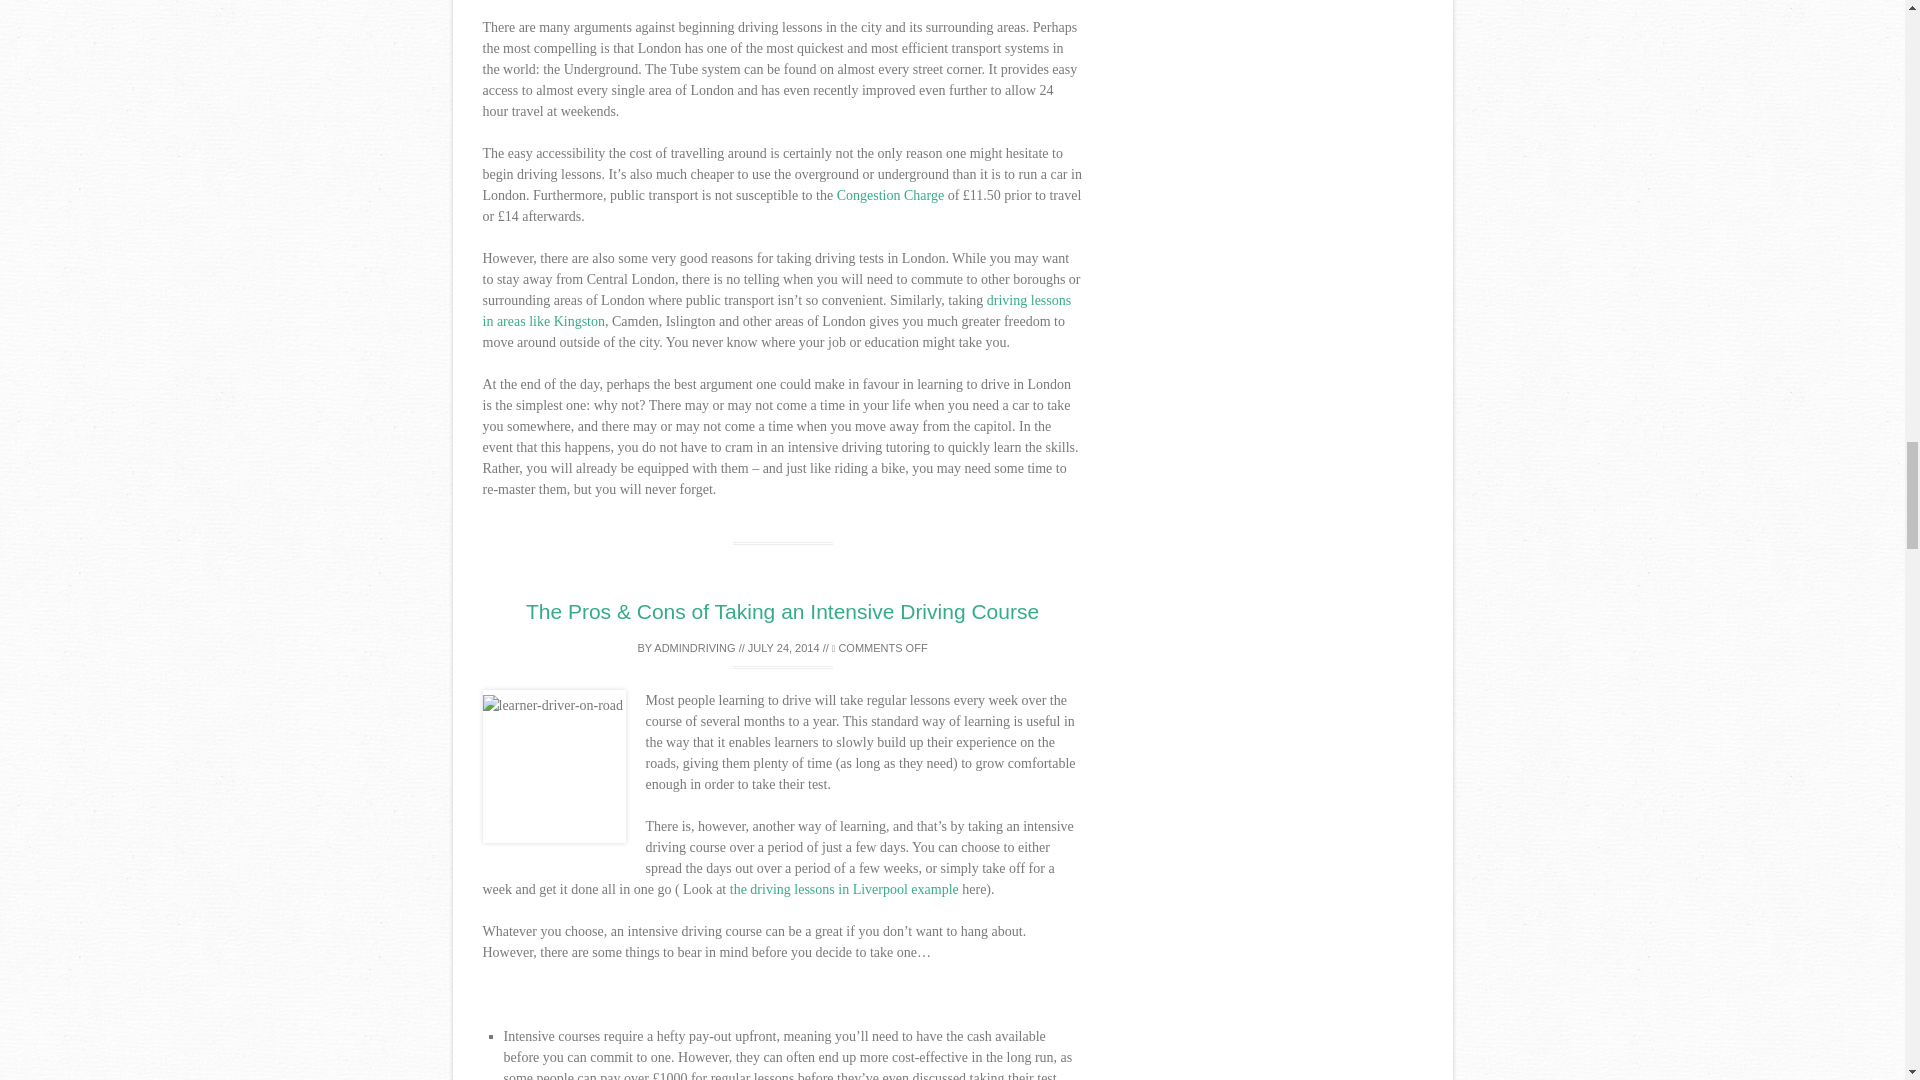  I want to click on driving lessons in areas like Kingston, so click(776, 310).